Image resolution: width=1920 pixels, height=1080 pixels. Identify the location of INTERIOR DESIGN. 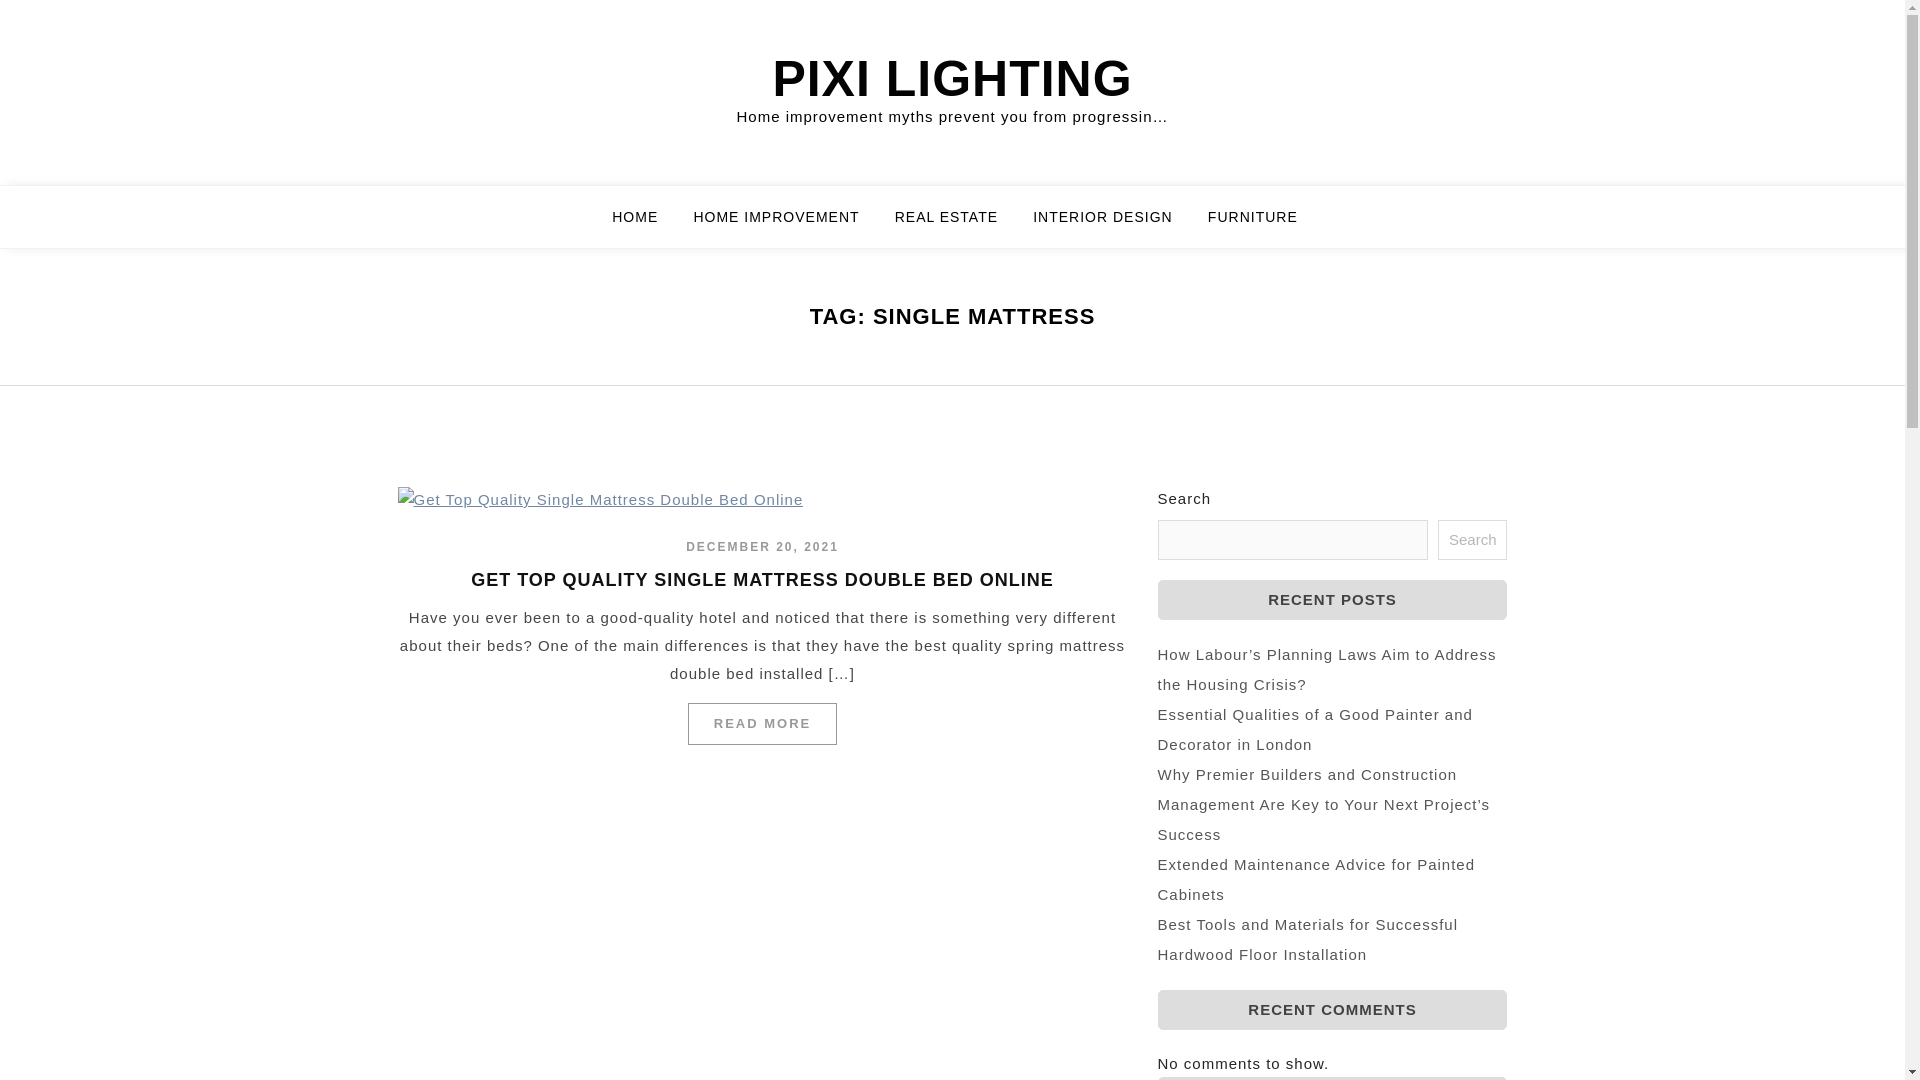
(1114, 226).